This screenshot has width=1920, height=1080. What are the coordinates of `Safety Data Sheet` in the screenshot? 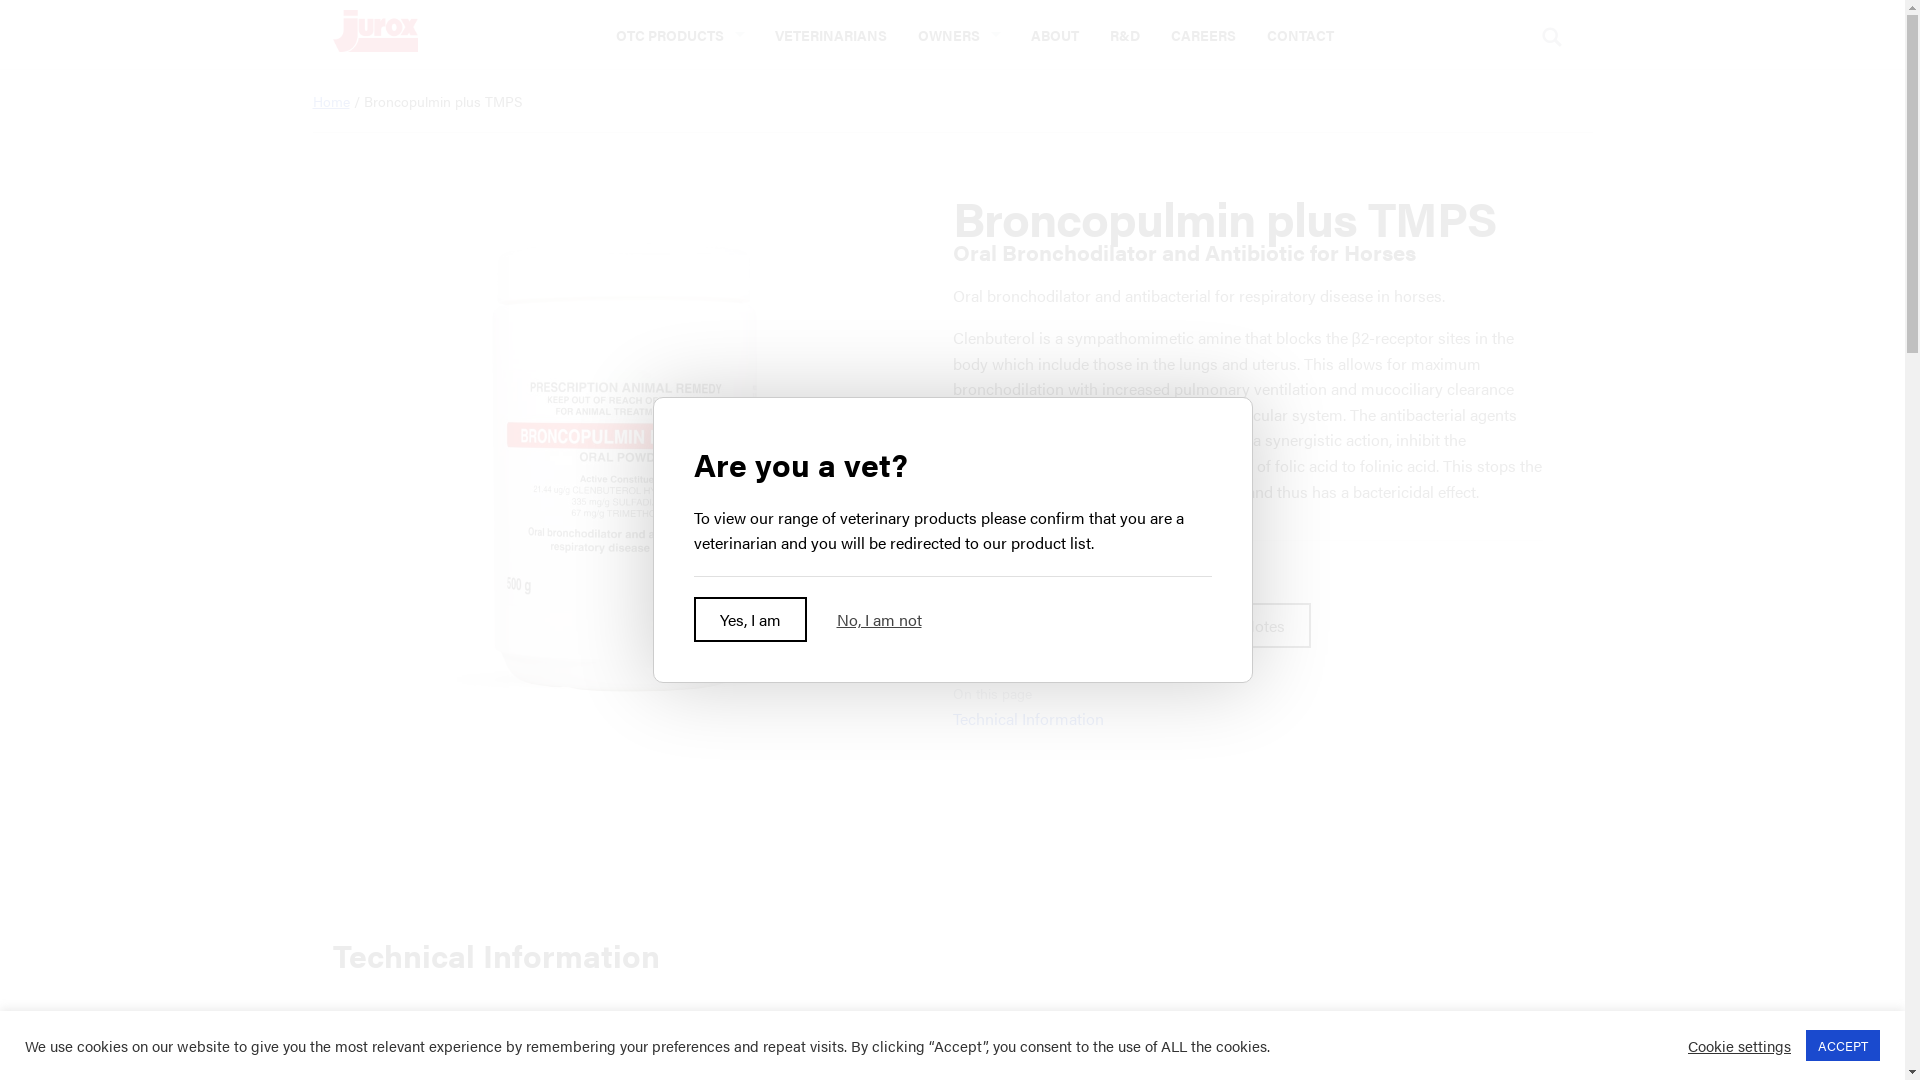 It's located at (1040, 626).